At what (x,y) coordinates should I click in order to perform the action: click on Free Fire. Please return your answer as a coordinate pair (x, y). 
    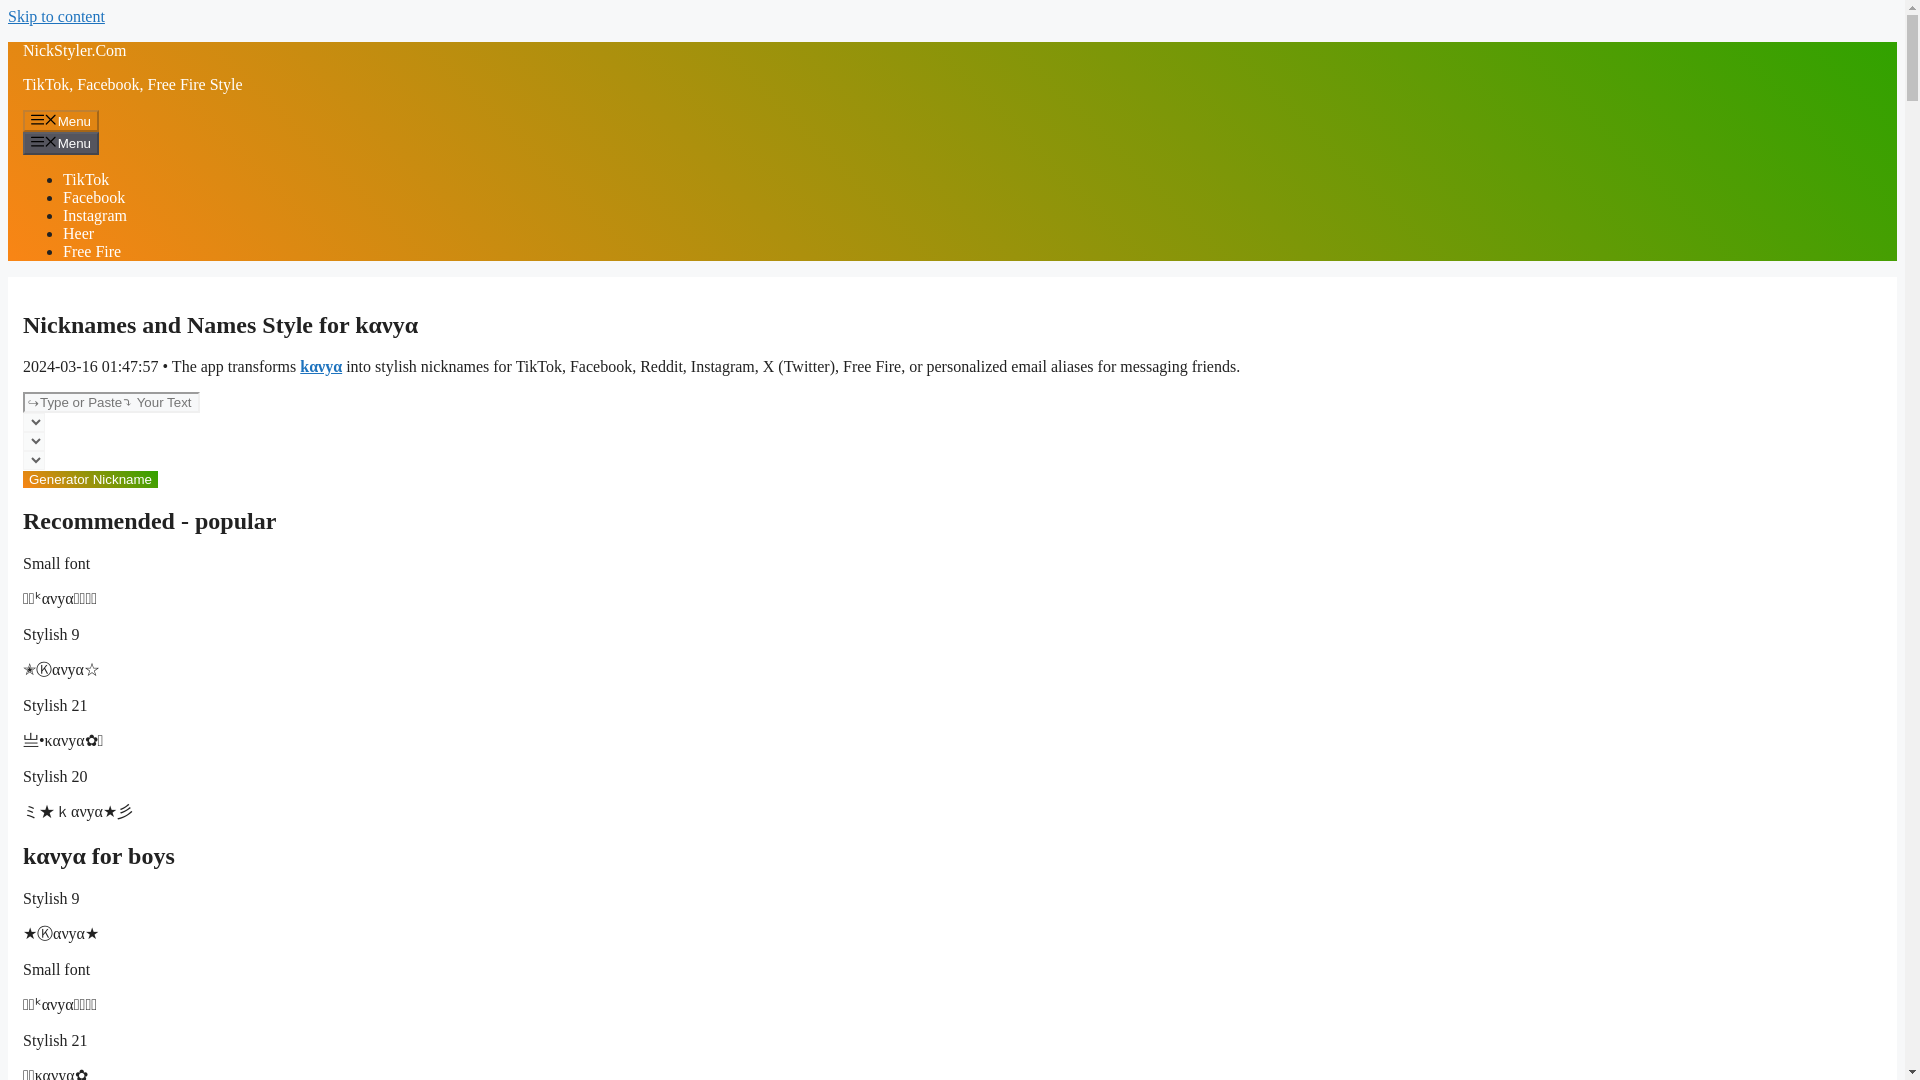
    Looking at the image, I should click on (92, 252).